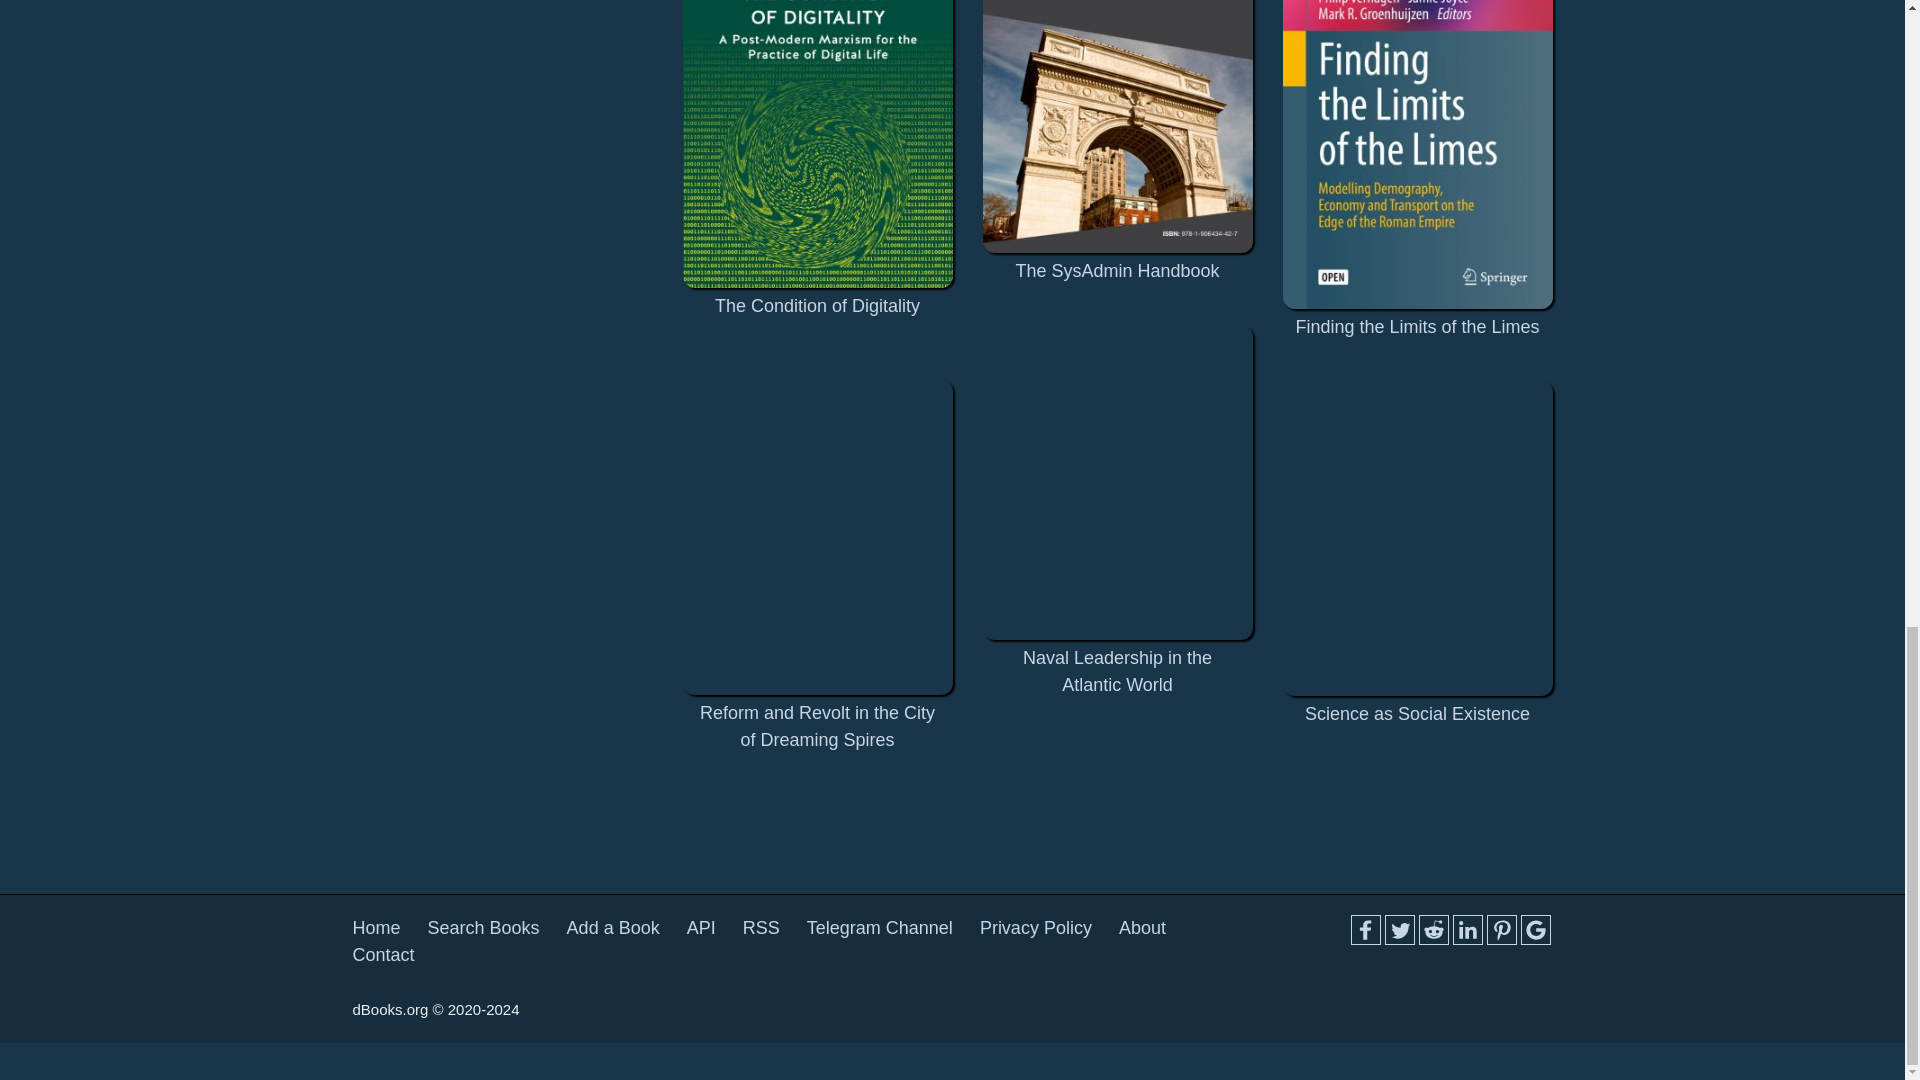  I want to click on Share to Reddit, so click(1432, 930).